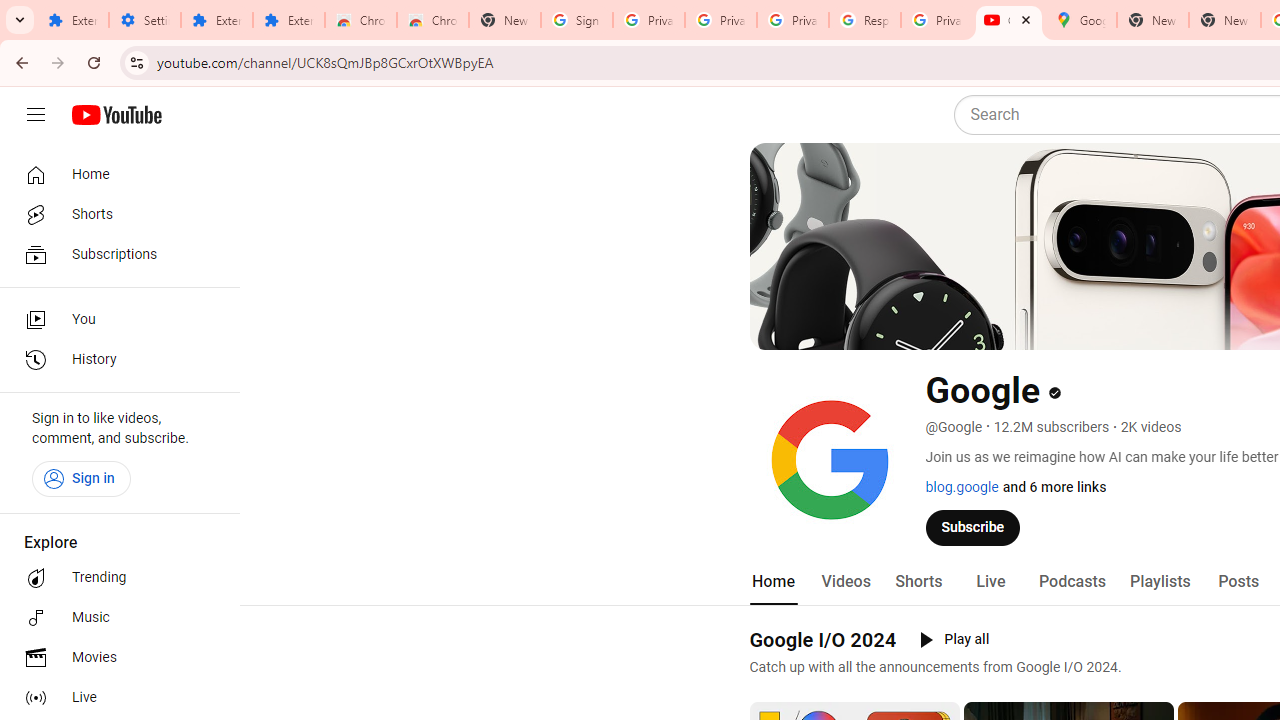  What do you see at coordinates (114, 618) in the screenshot?
I see `Music` at bounding box center [114, 618].